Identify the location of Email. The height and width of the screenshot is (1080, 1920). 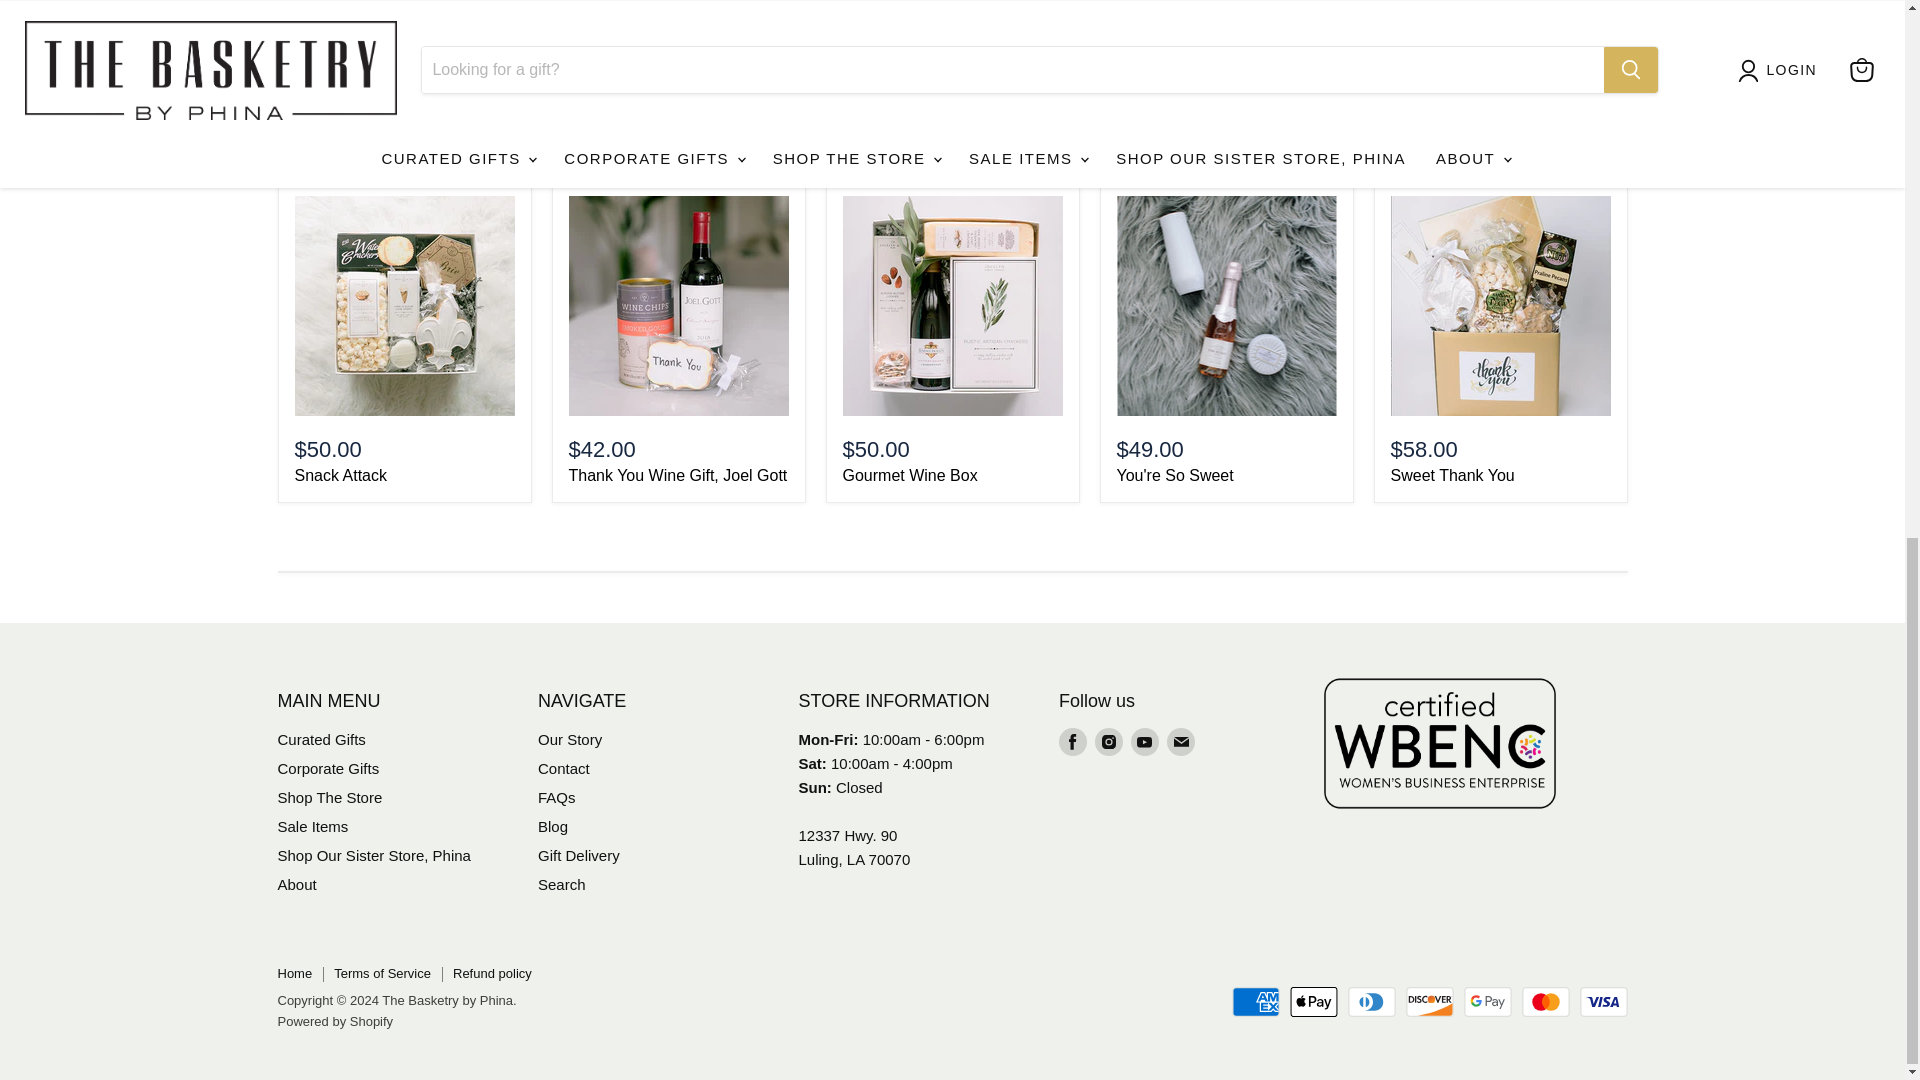
(1180, 742).